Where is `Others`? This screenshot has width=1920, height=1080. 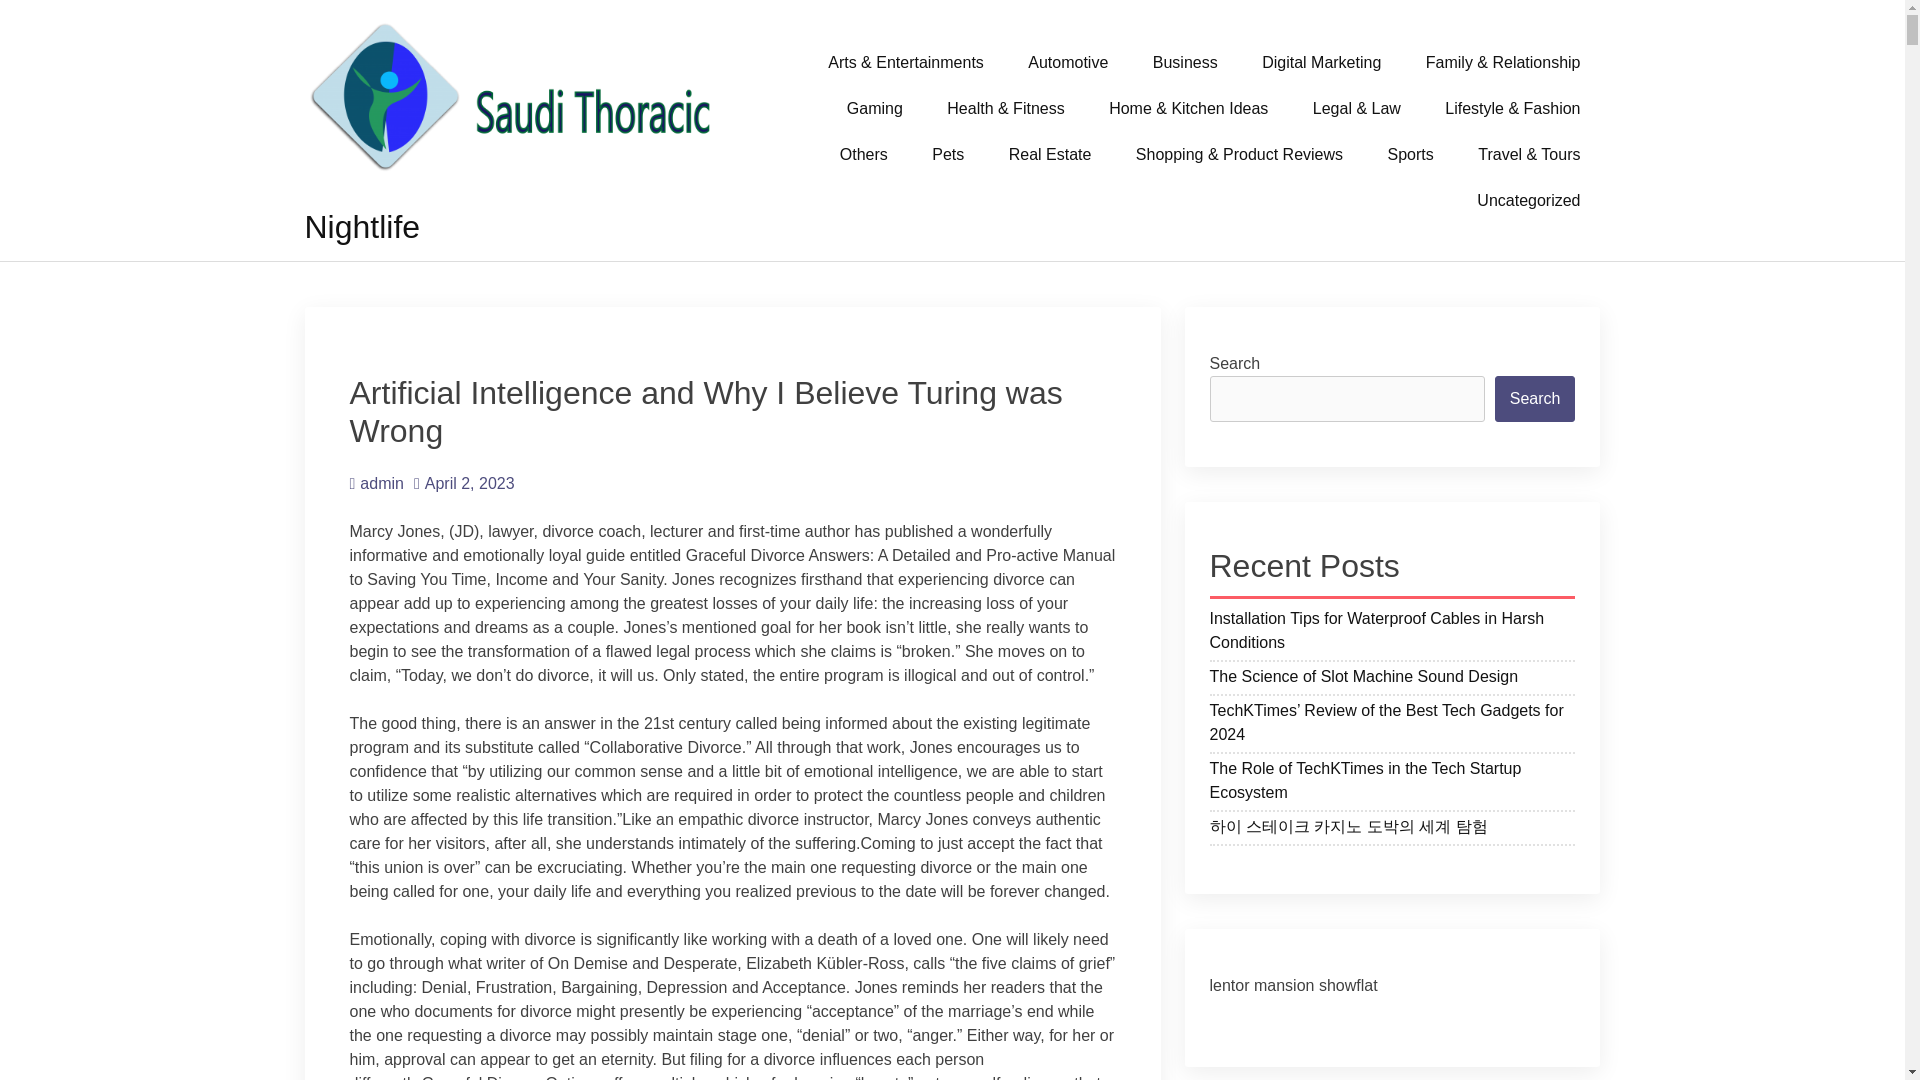 Others is located at coordinates (864, 154).